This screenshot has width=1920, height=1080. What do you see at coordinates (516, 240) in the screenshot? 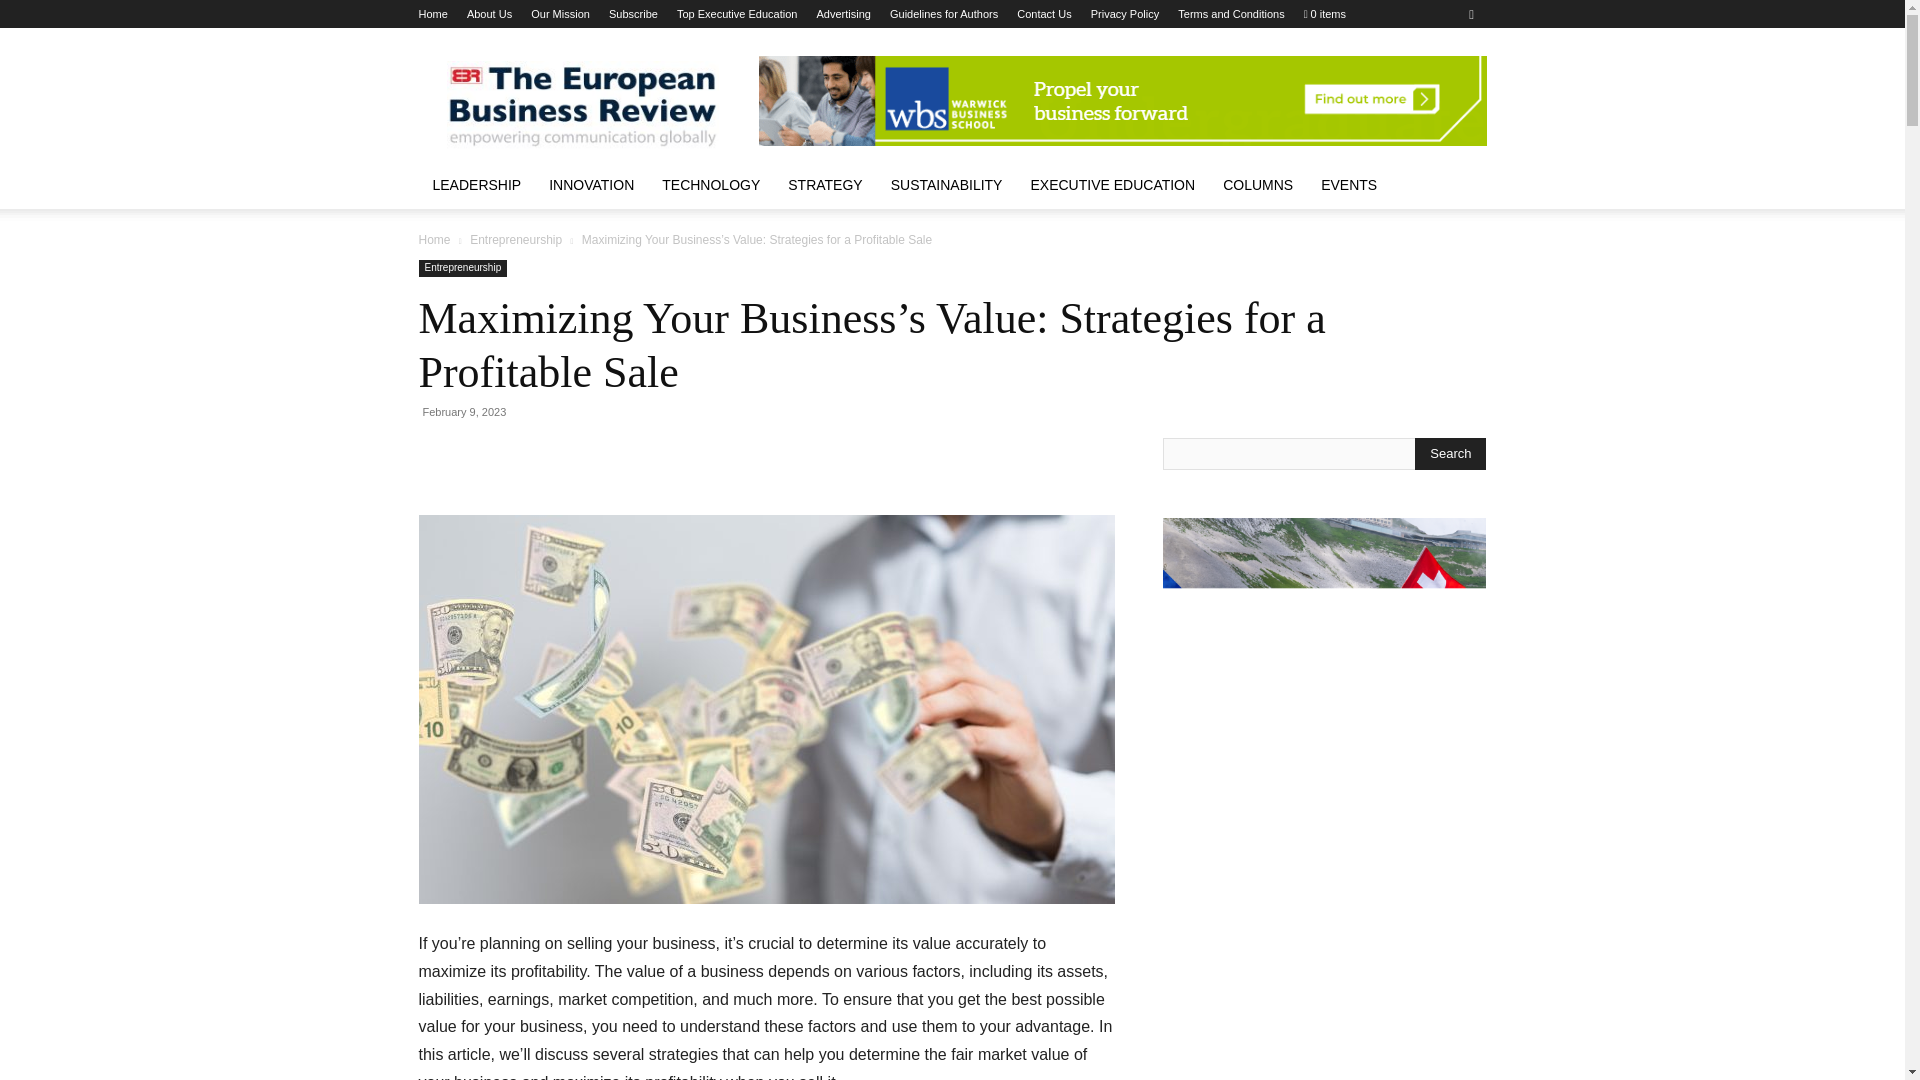
I see `View all posts in Entrepreneurship` at bounding box center [516, 240].